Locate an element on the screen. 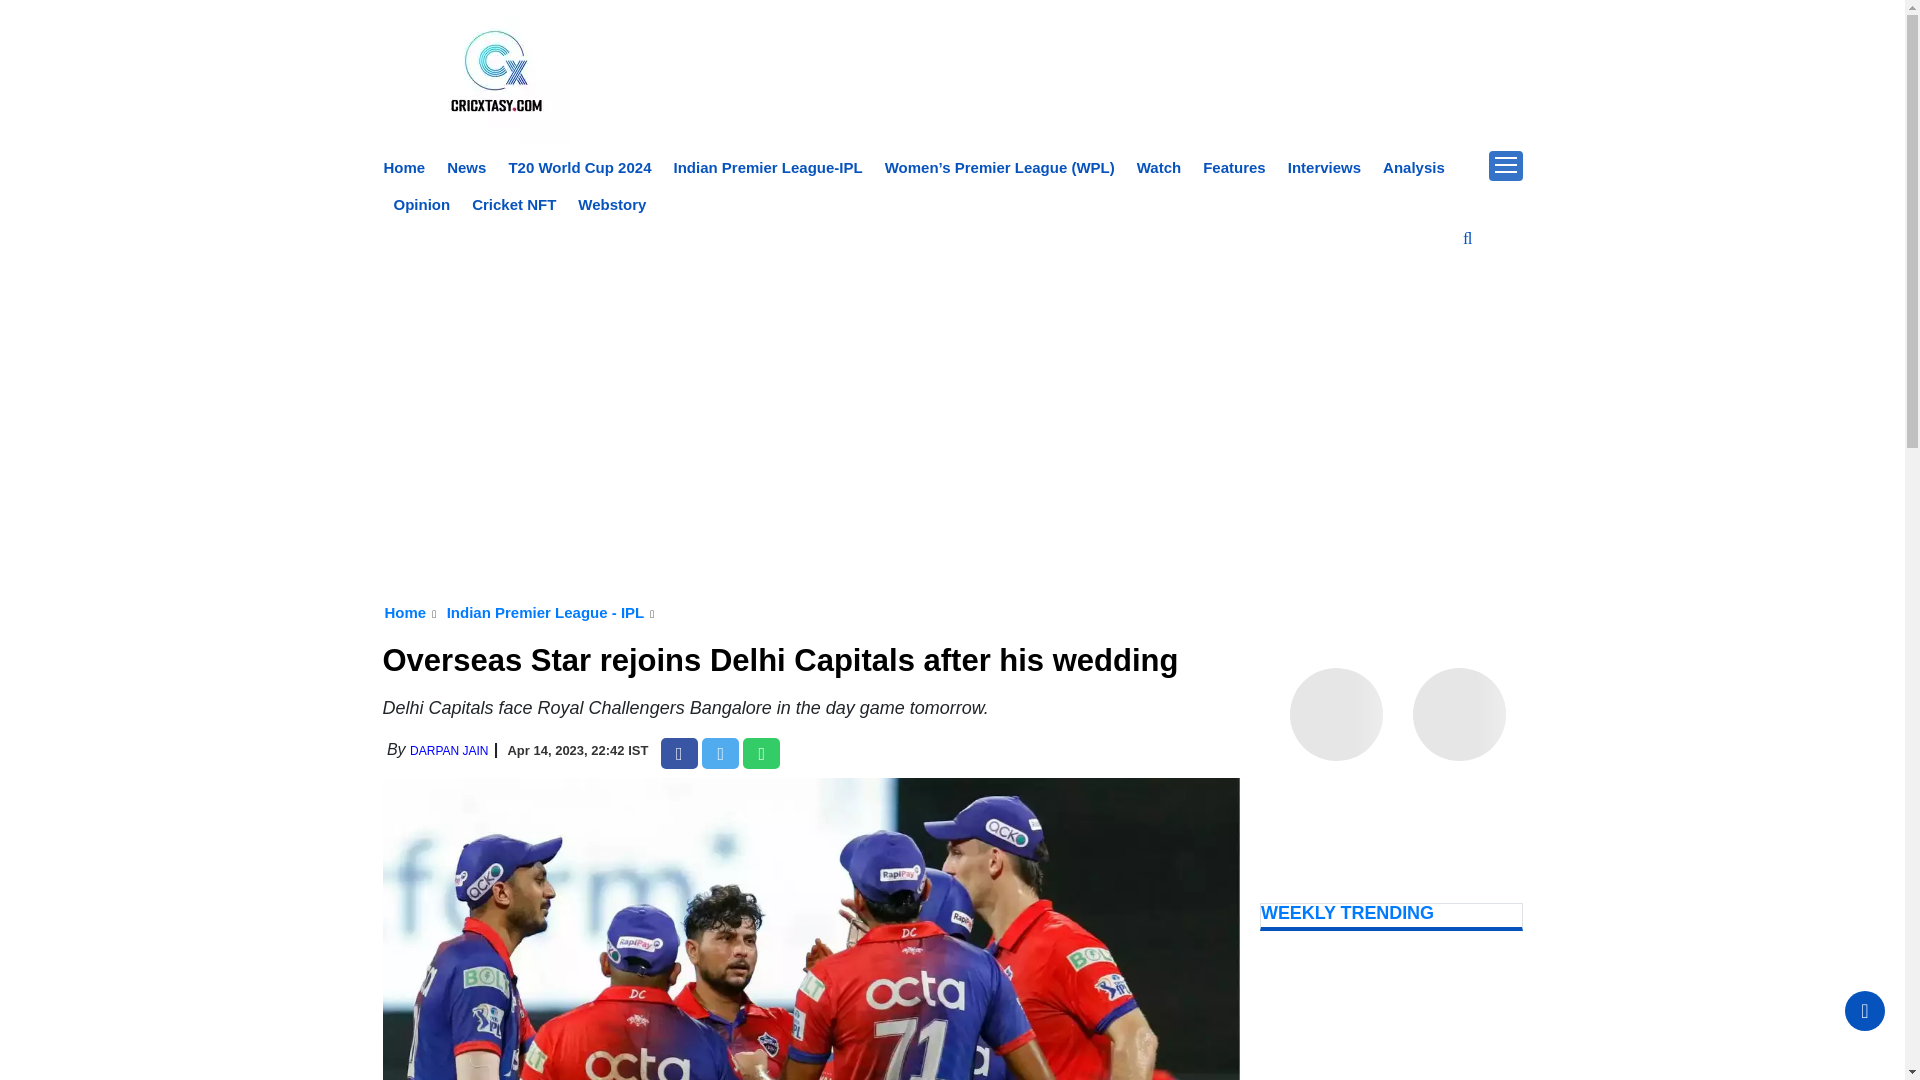  Interviews is located at coordinates (1324, 167).